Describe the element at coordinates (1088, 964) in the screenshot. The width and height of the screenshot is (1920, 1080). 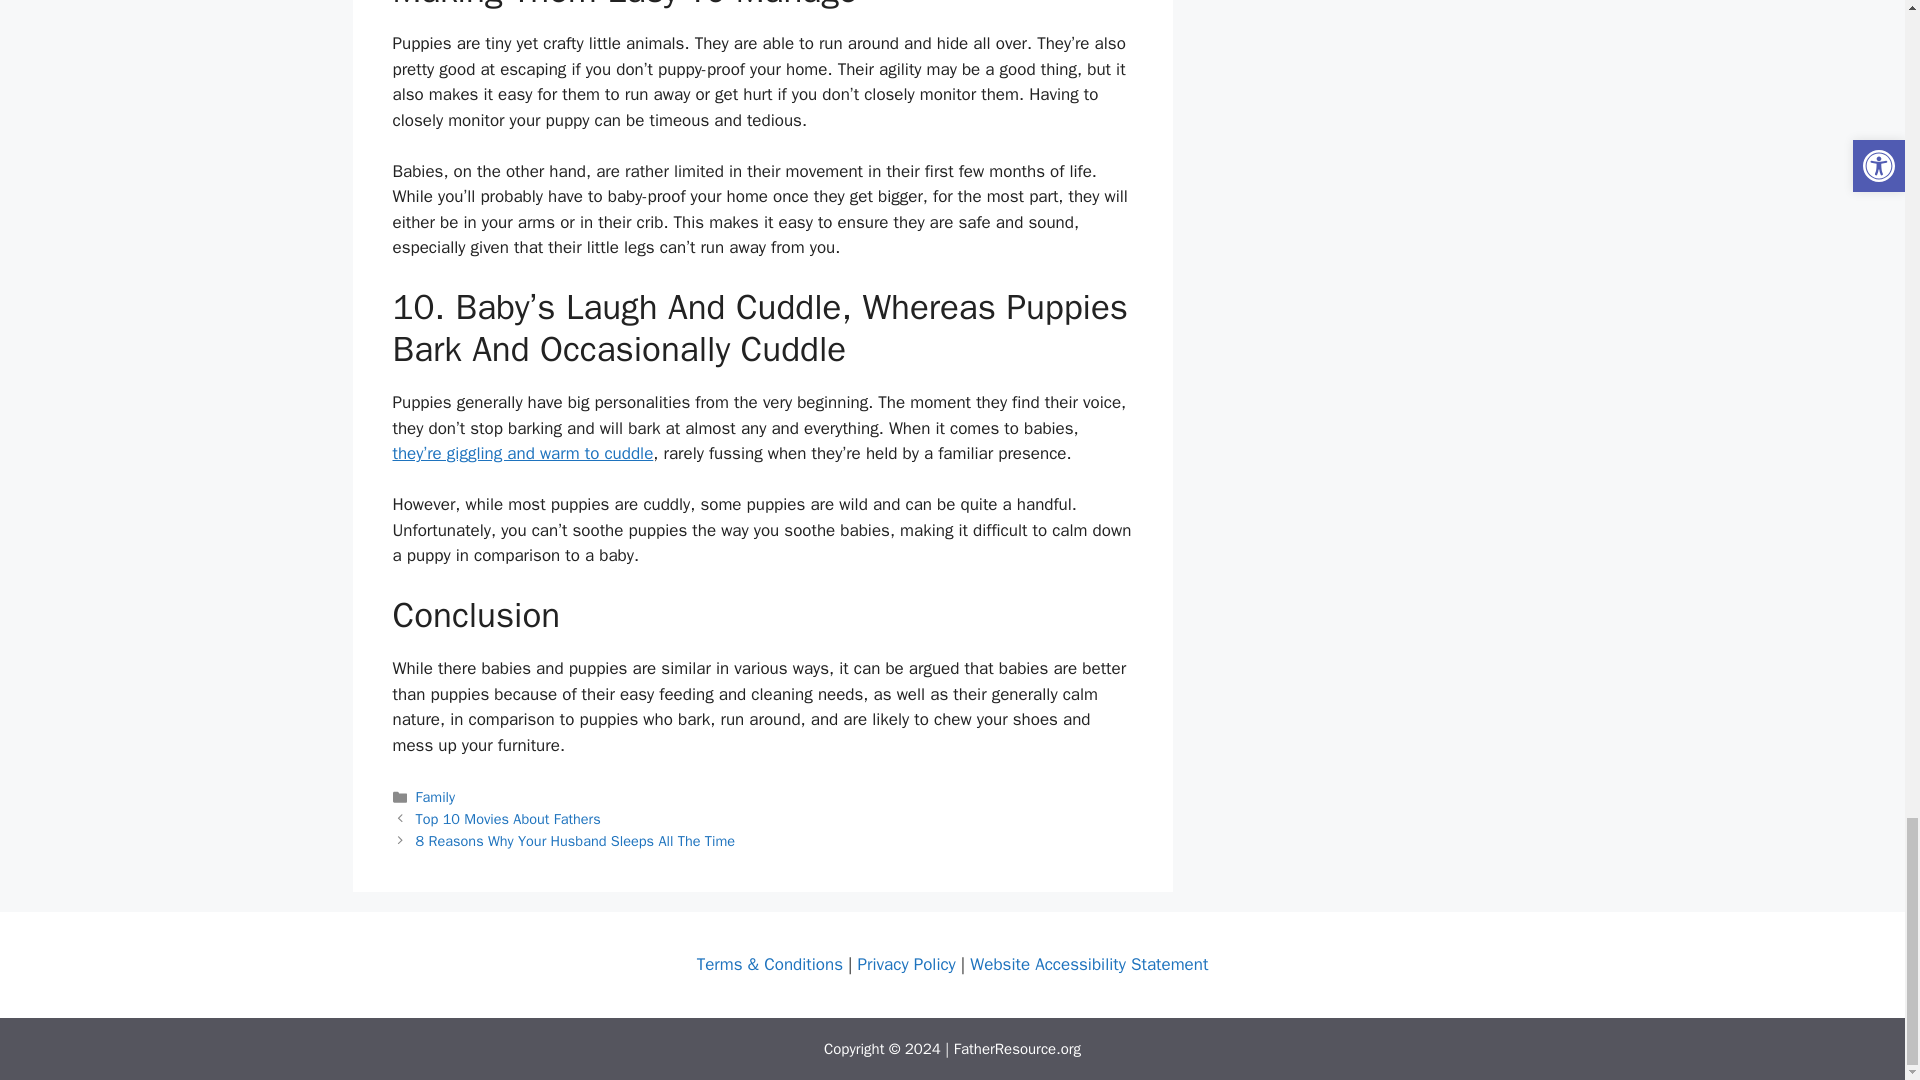
I see `Website Accessibility Statement` at that location.